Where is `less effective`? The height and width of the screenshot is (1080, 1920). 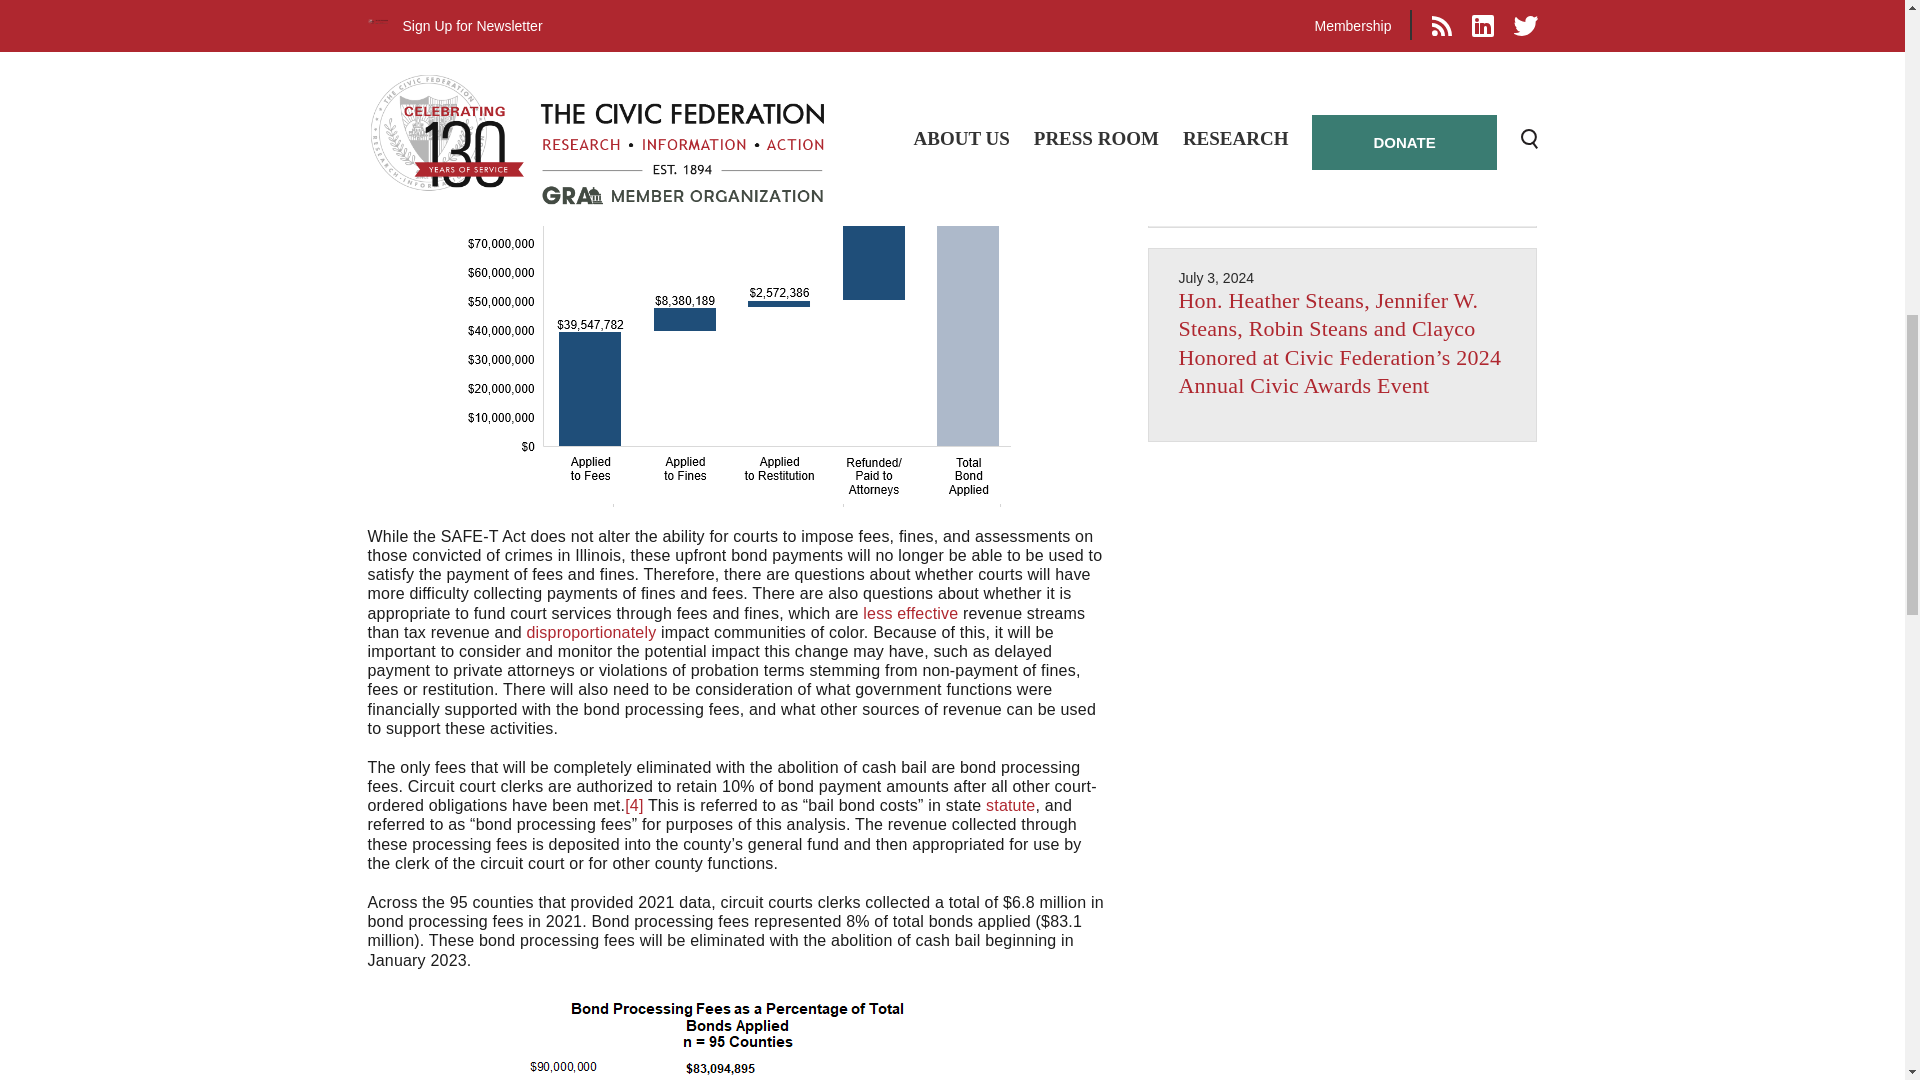
less effective is located at coordinates (910, 613).